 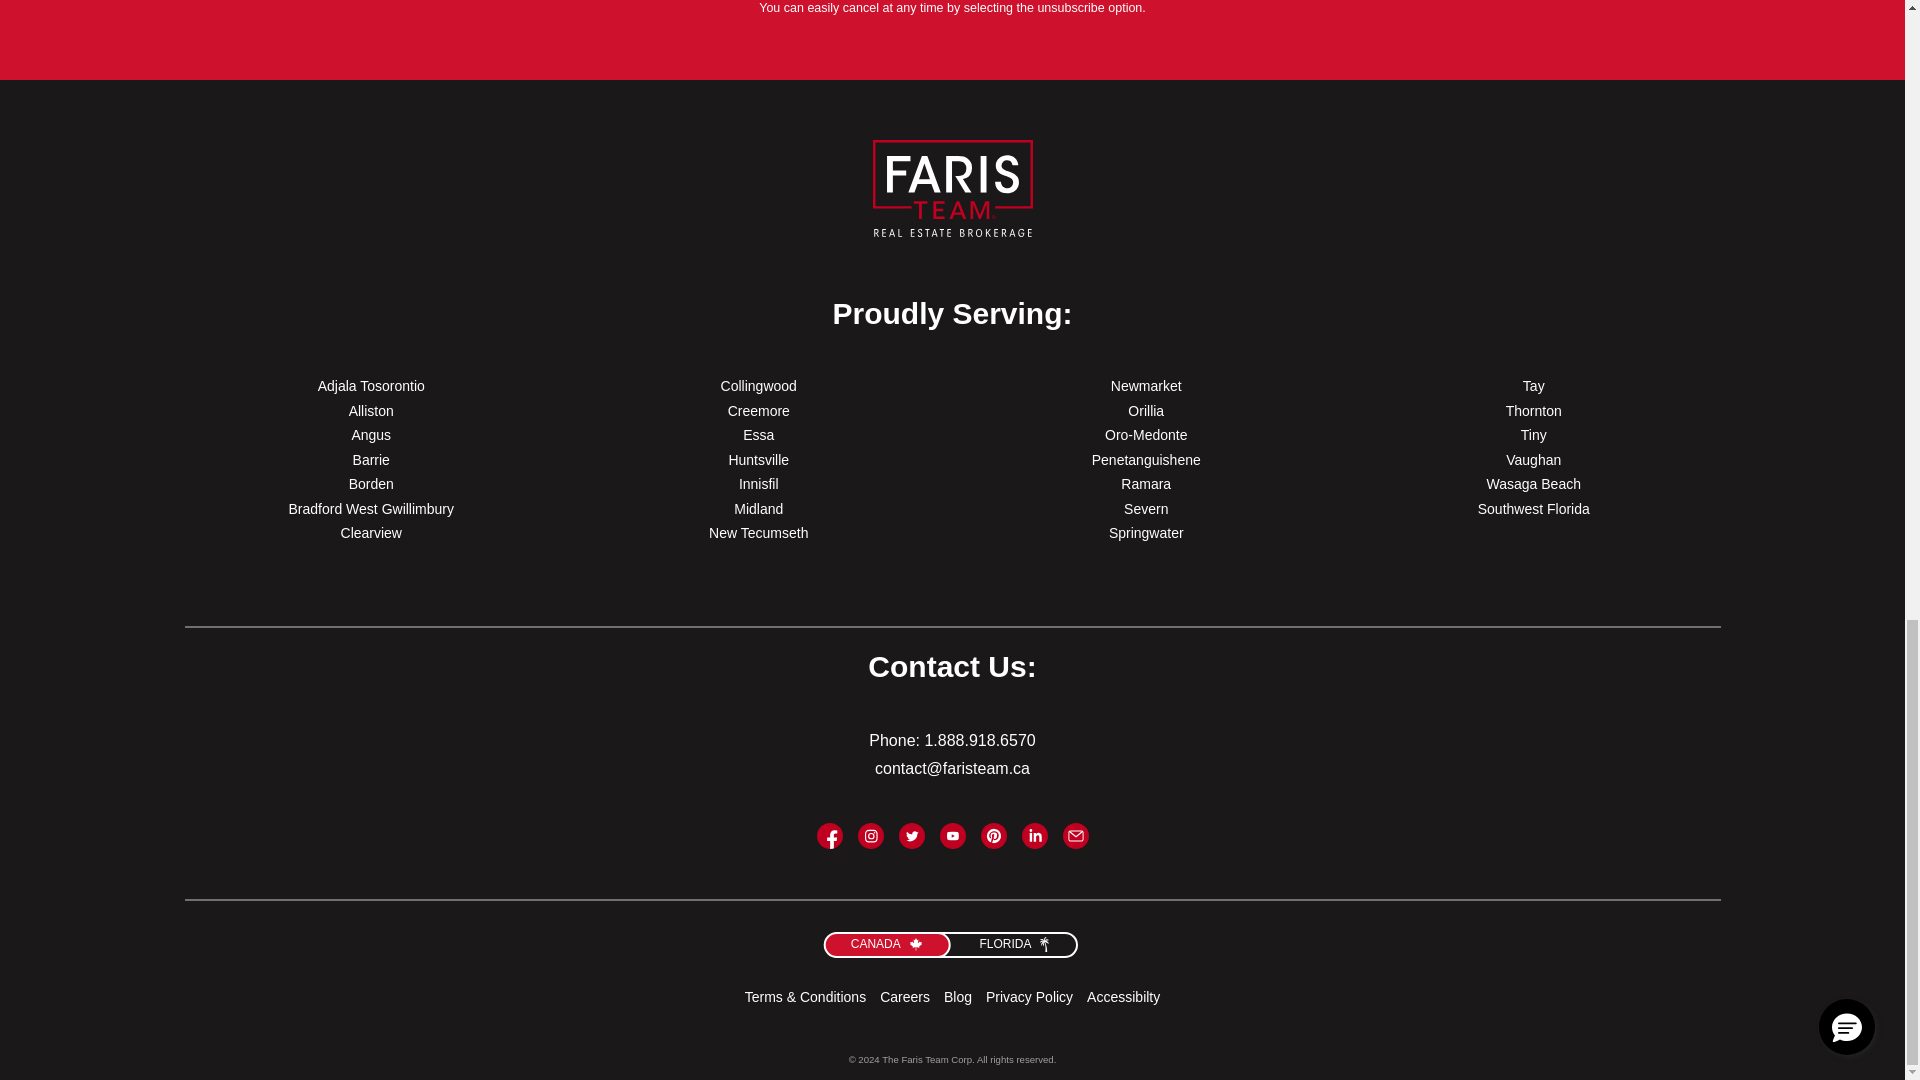 I want to click on Angus, so click(x=371, y=434).